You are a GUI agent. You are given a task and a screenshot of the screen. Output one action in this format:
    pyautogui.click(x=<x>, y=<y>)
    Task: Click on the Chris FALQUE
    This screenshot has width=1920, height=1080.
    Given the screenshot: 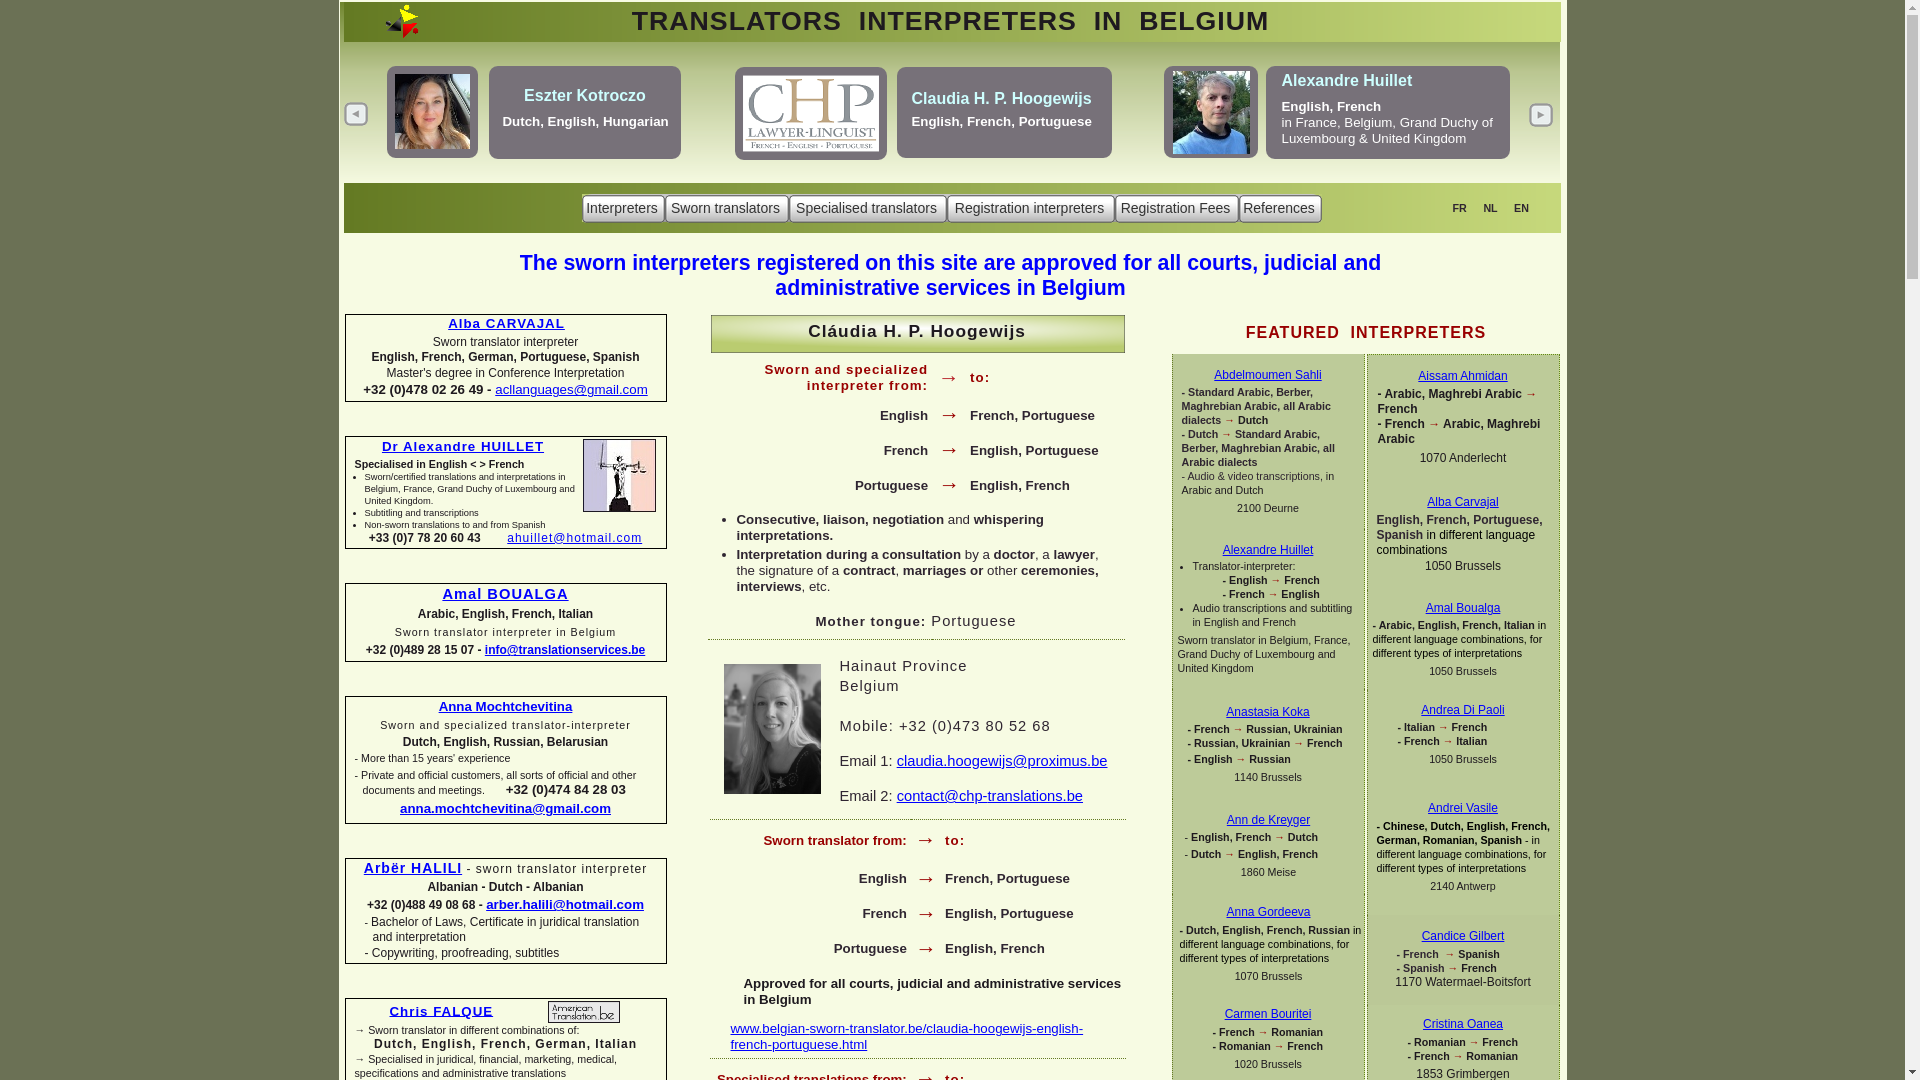 What is the action you would take?
    pyautogui.click(x=442, y=1010)
    